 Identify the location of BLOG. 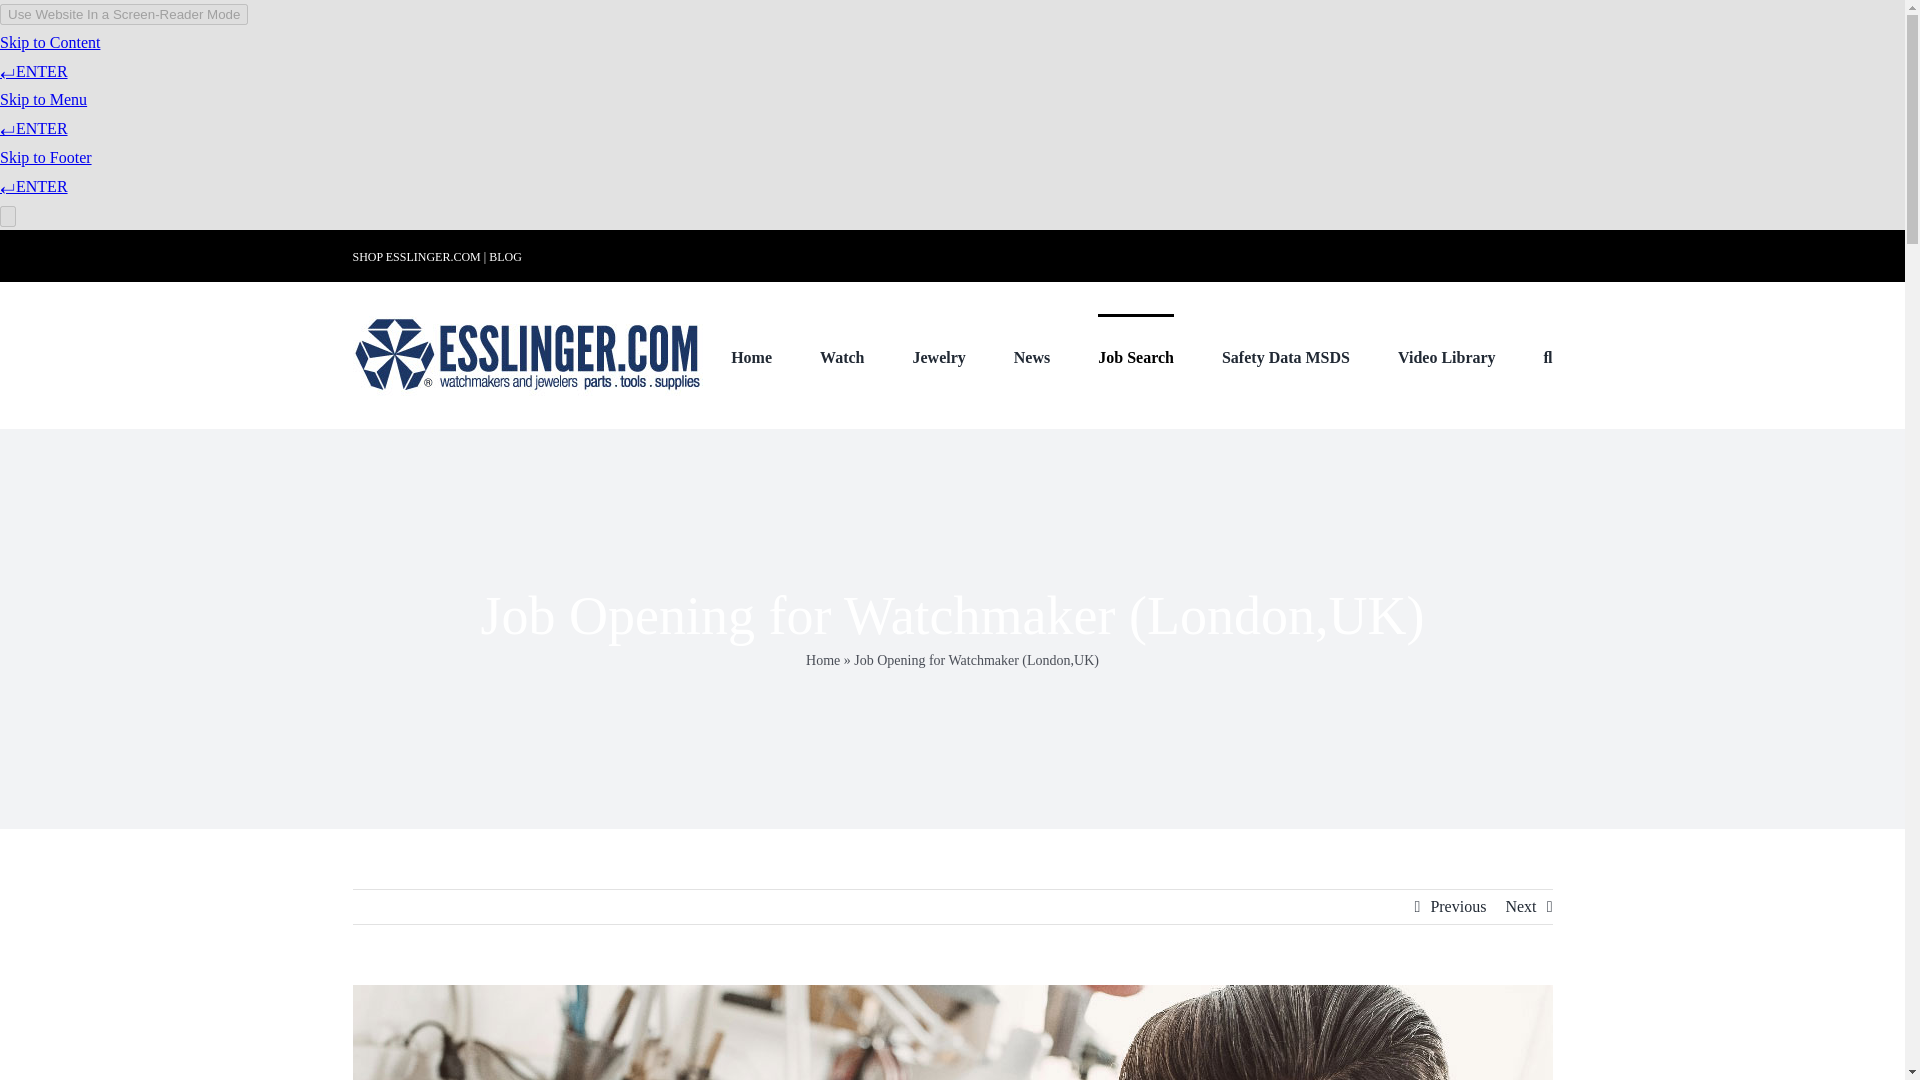
(506, 256).